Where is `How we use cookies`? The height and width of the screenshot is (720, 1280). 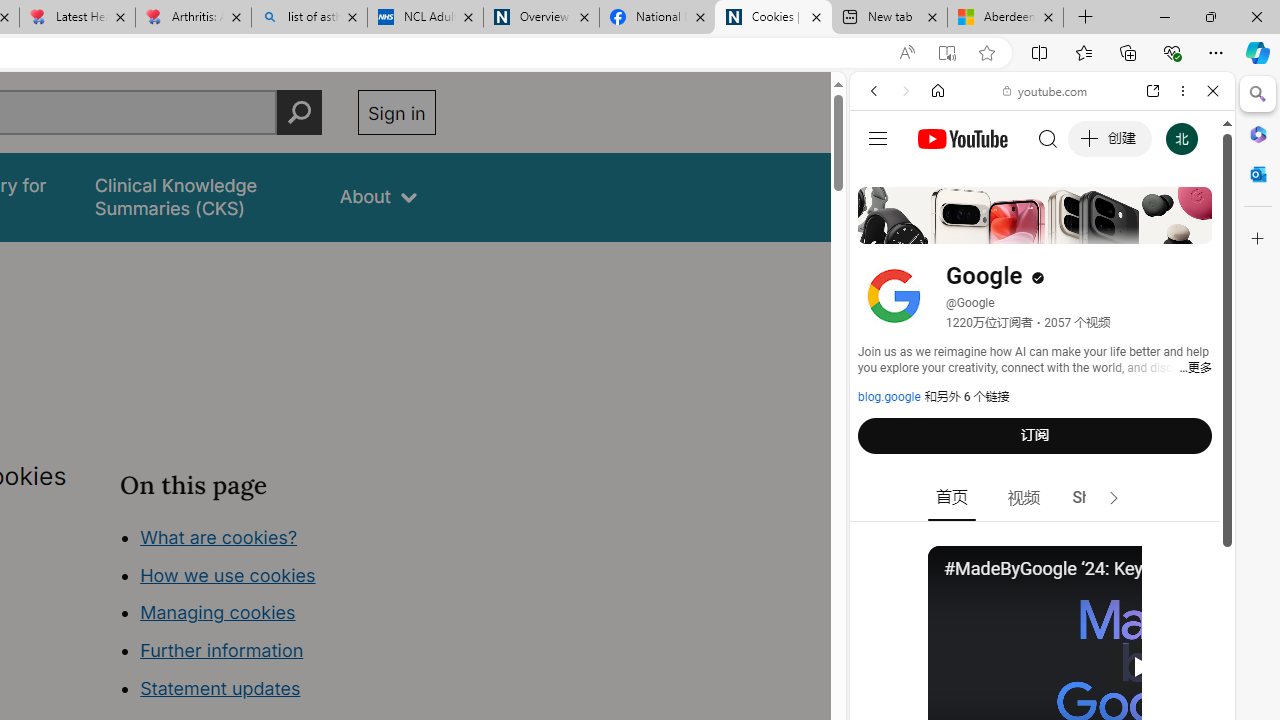
How we use cookies is located at coordinates (228, 574).